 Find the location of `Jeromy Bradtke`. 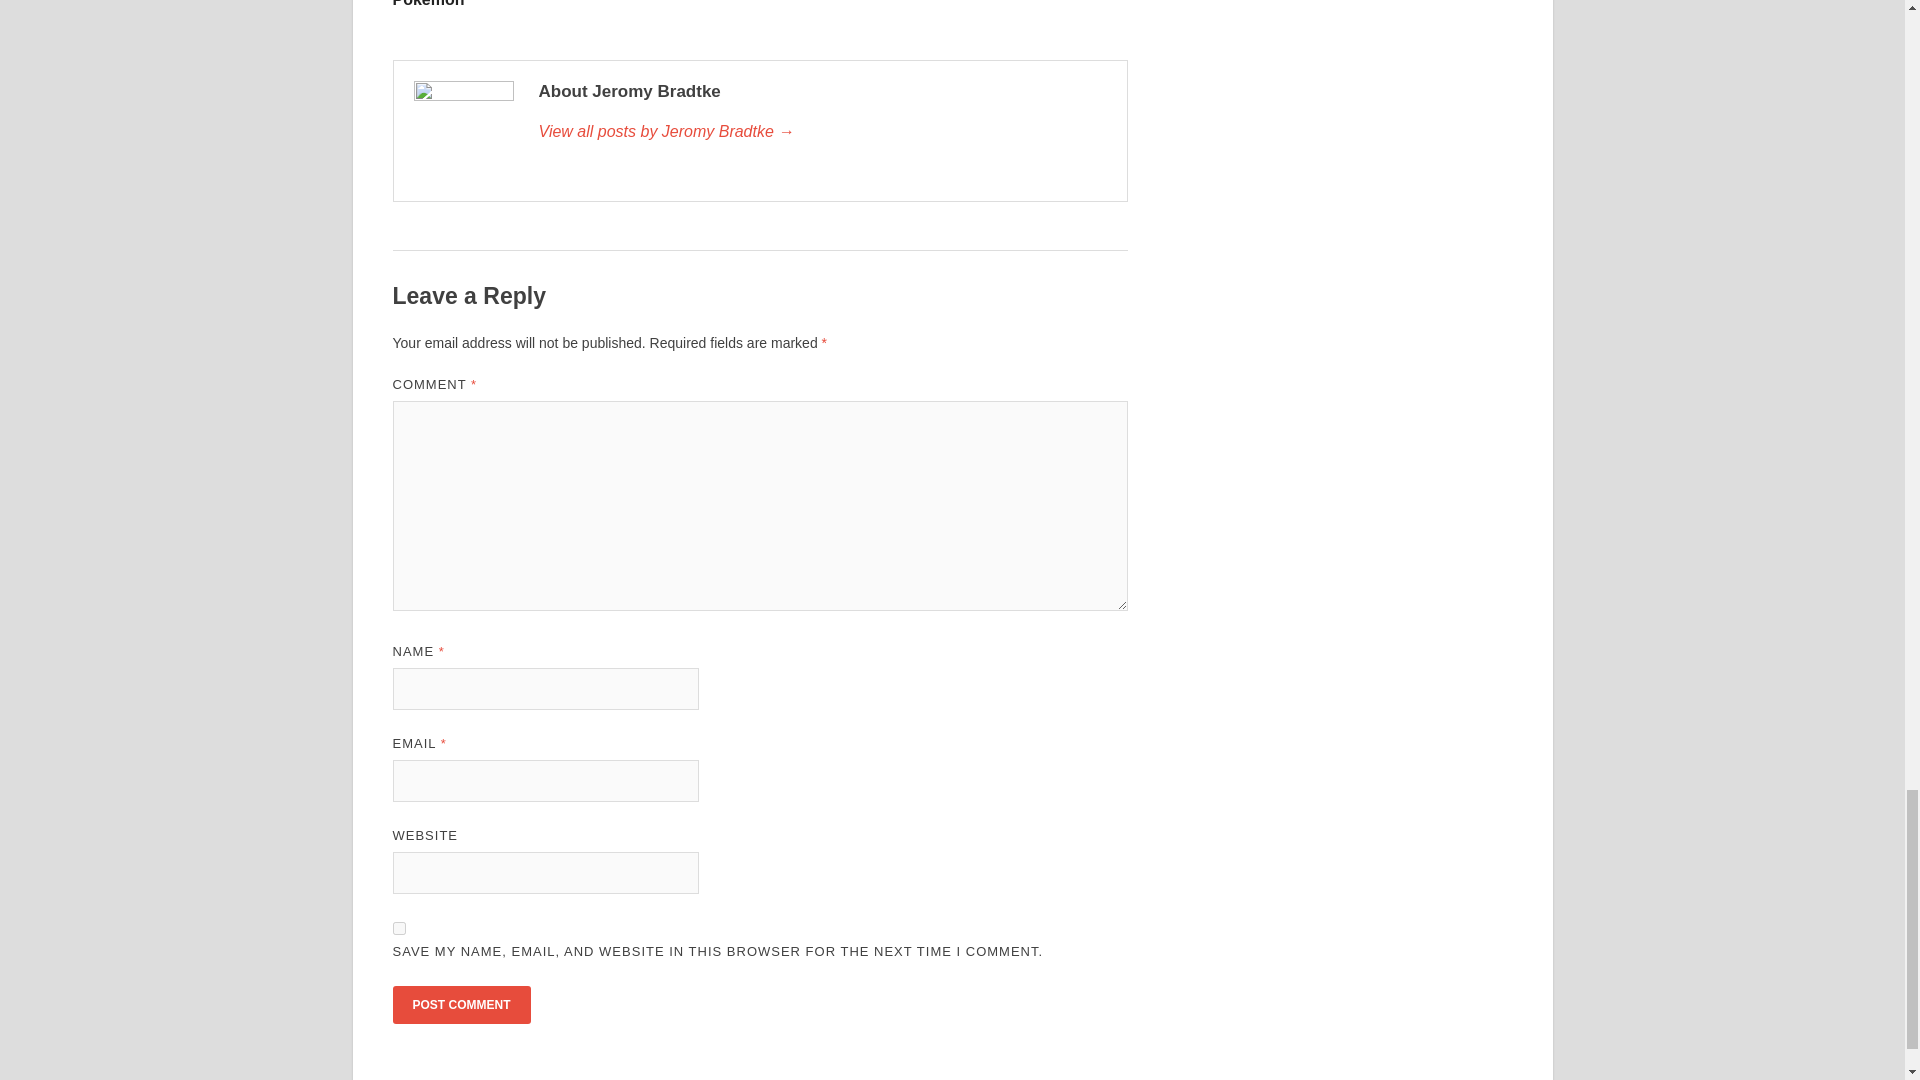

Jeromy Bradtke is located at coordinates (821, 131).